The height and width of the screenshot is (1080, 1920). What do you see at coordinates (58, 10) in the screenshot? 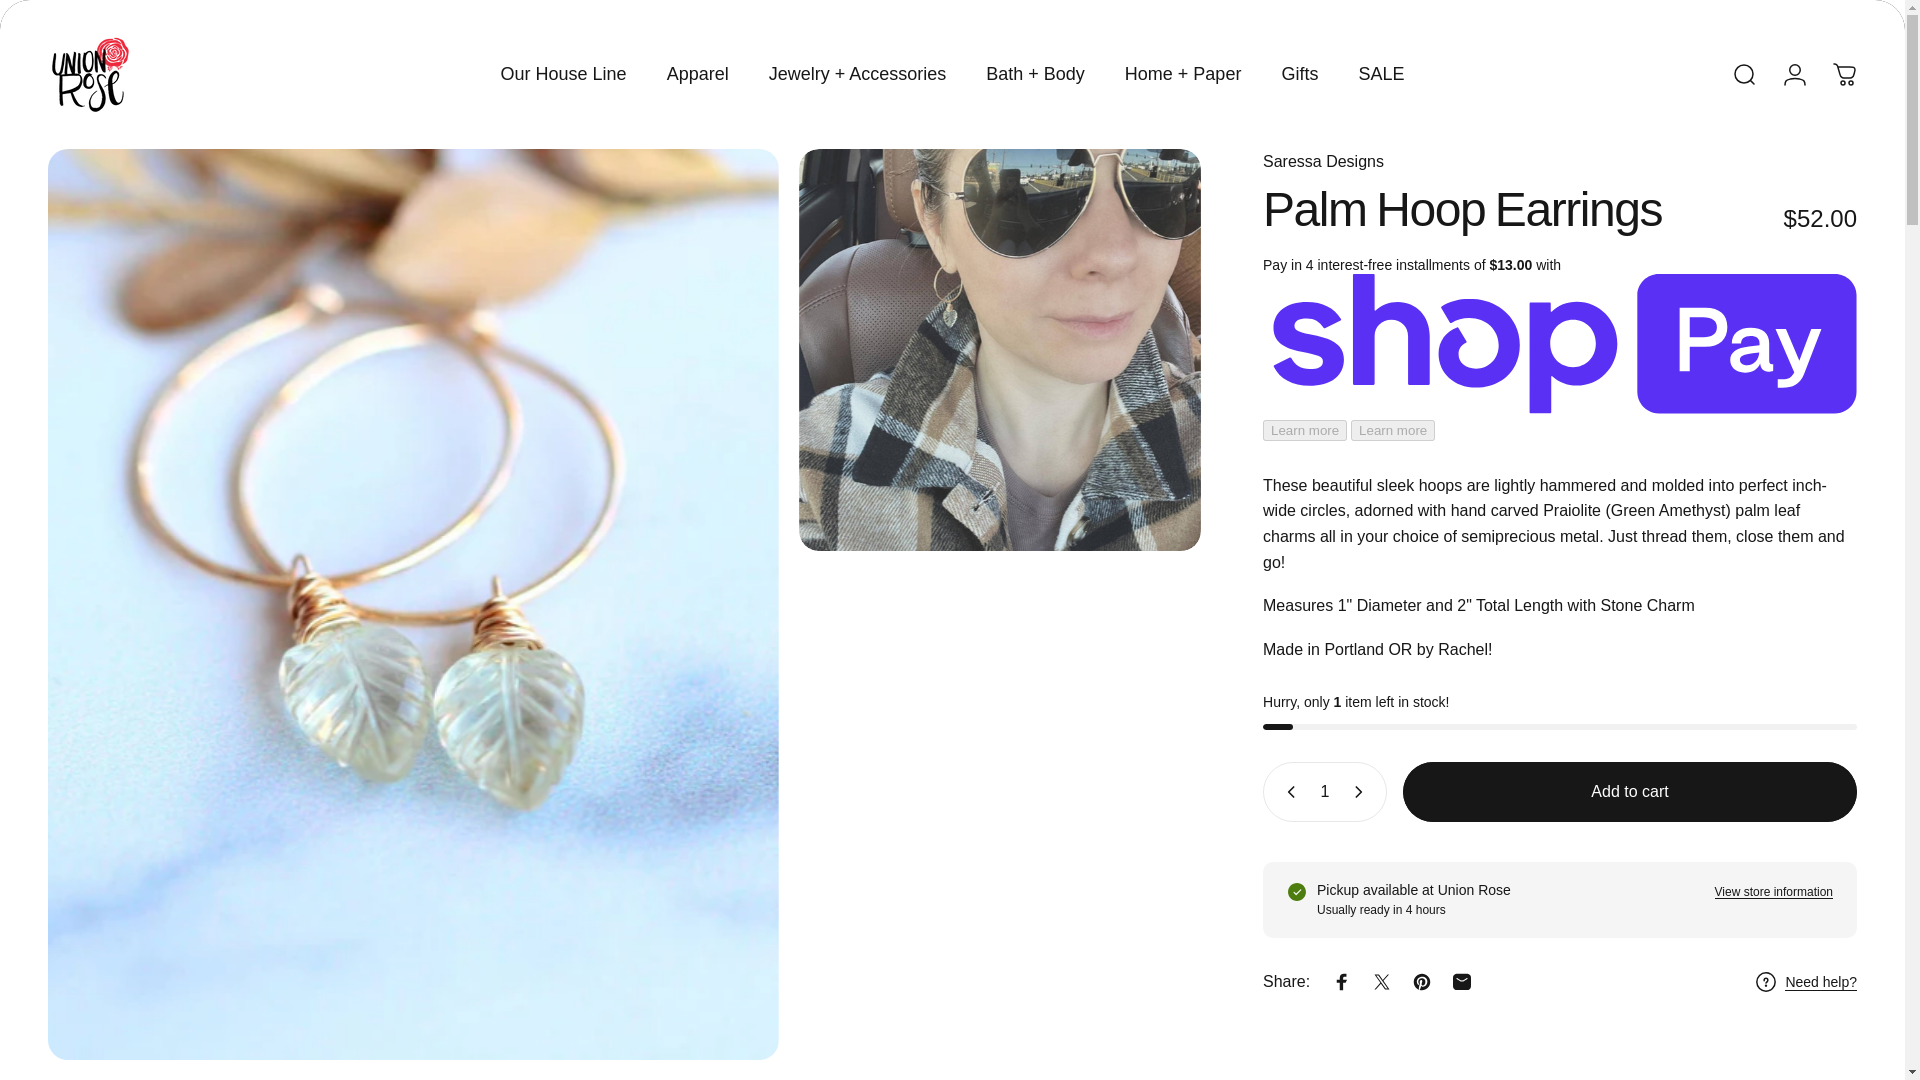
I see `UnionRose on Facebook` at bounding box center [58, 10].